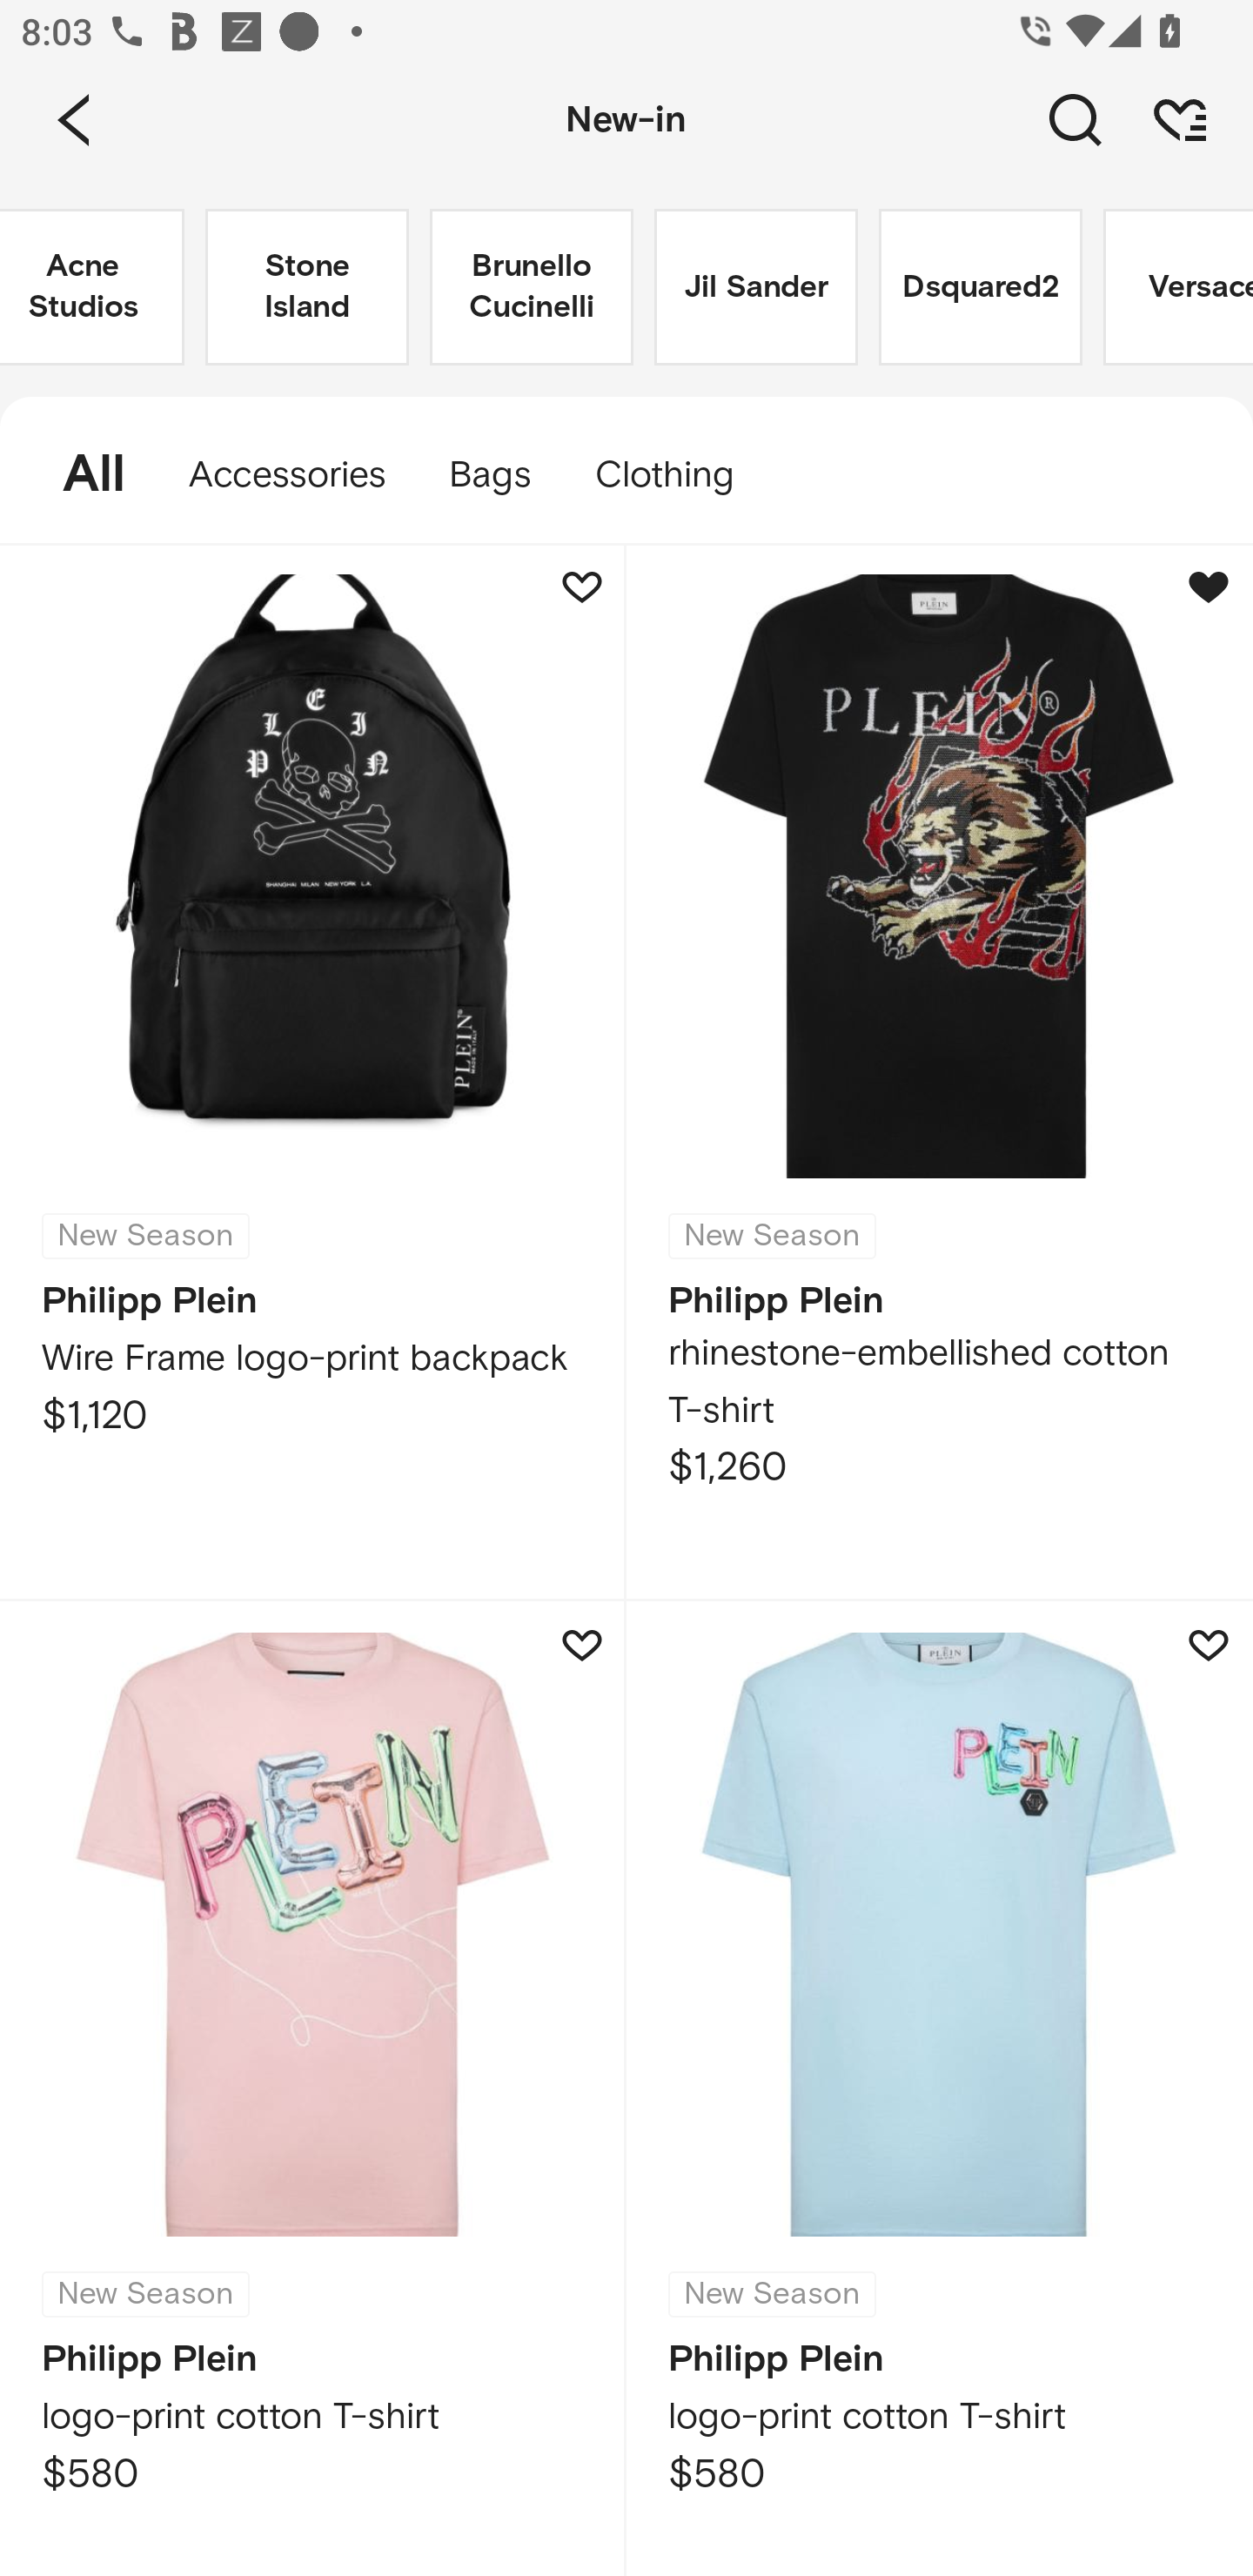 The height and width of the screenshot is (2576, 1253). I want to click on Acne Studios, so click(92, 287).